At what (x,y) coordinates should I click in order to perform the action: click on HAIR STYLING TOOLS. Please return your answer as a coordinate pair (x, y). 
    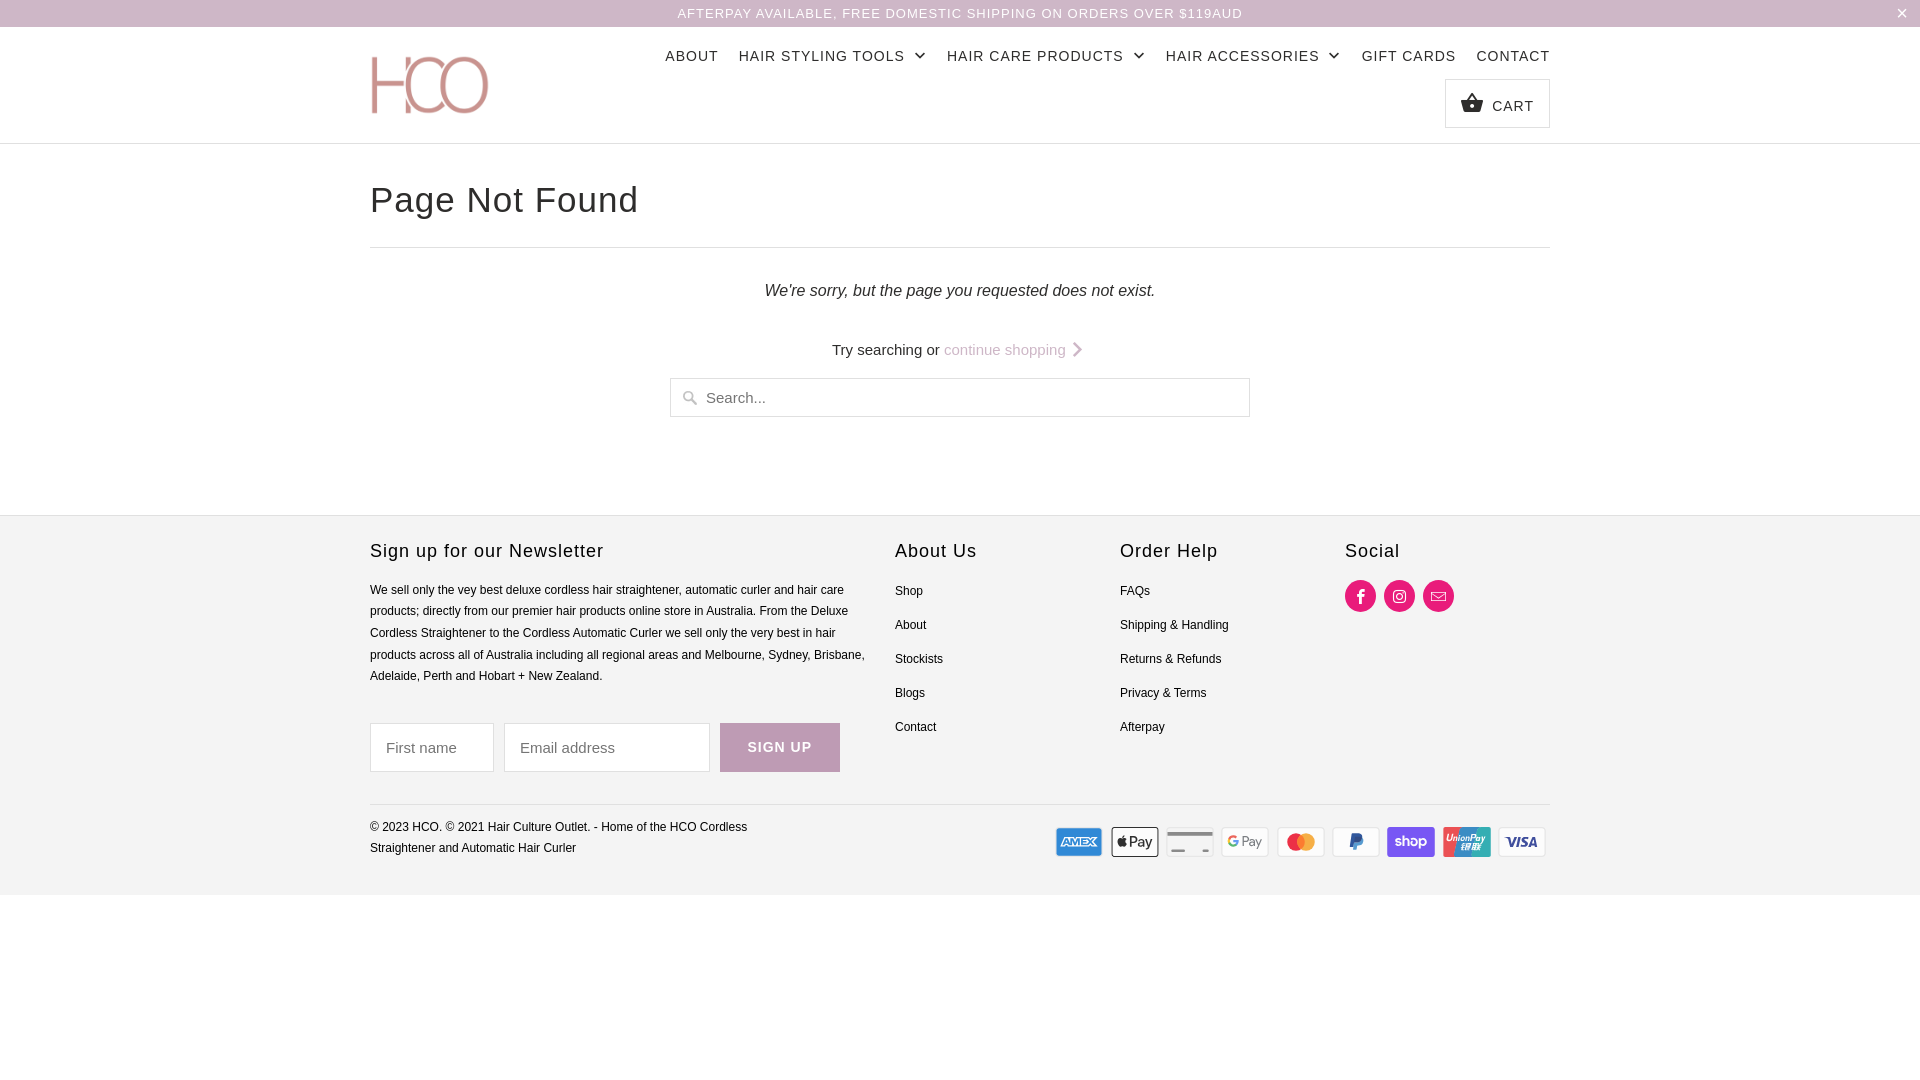
    Looking at the image, I should click on (833, 62).